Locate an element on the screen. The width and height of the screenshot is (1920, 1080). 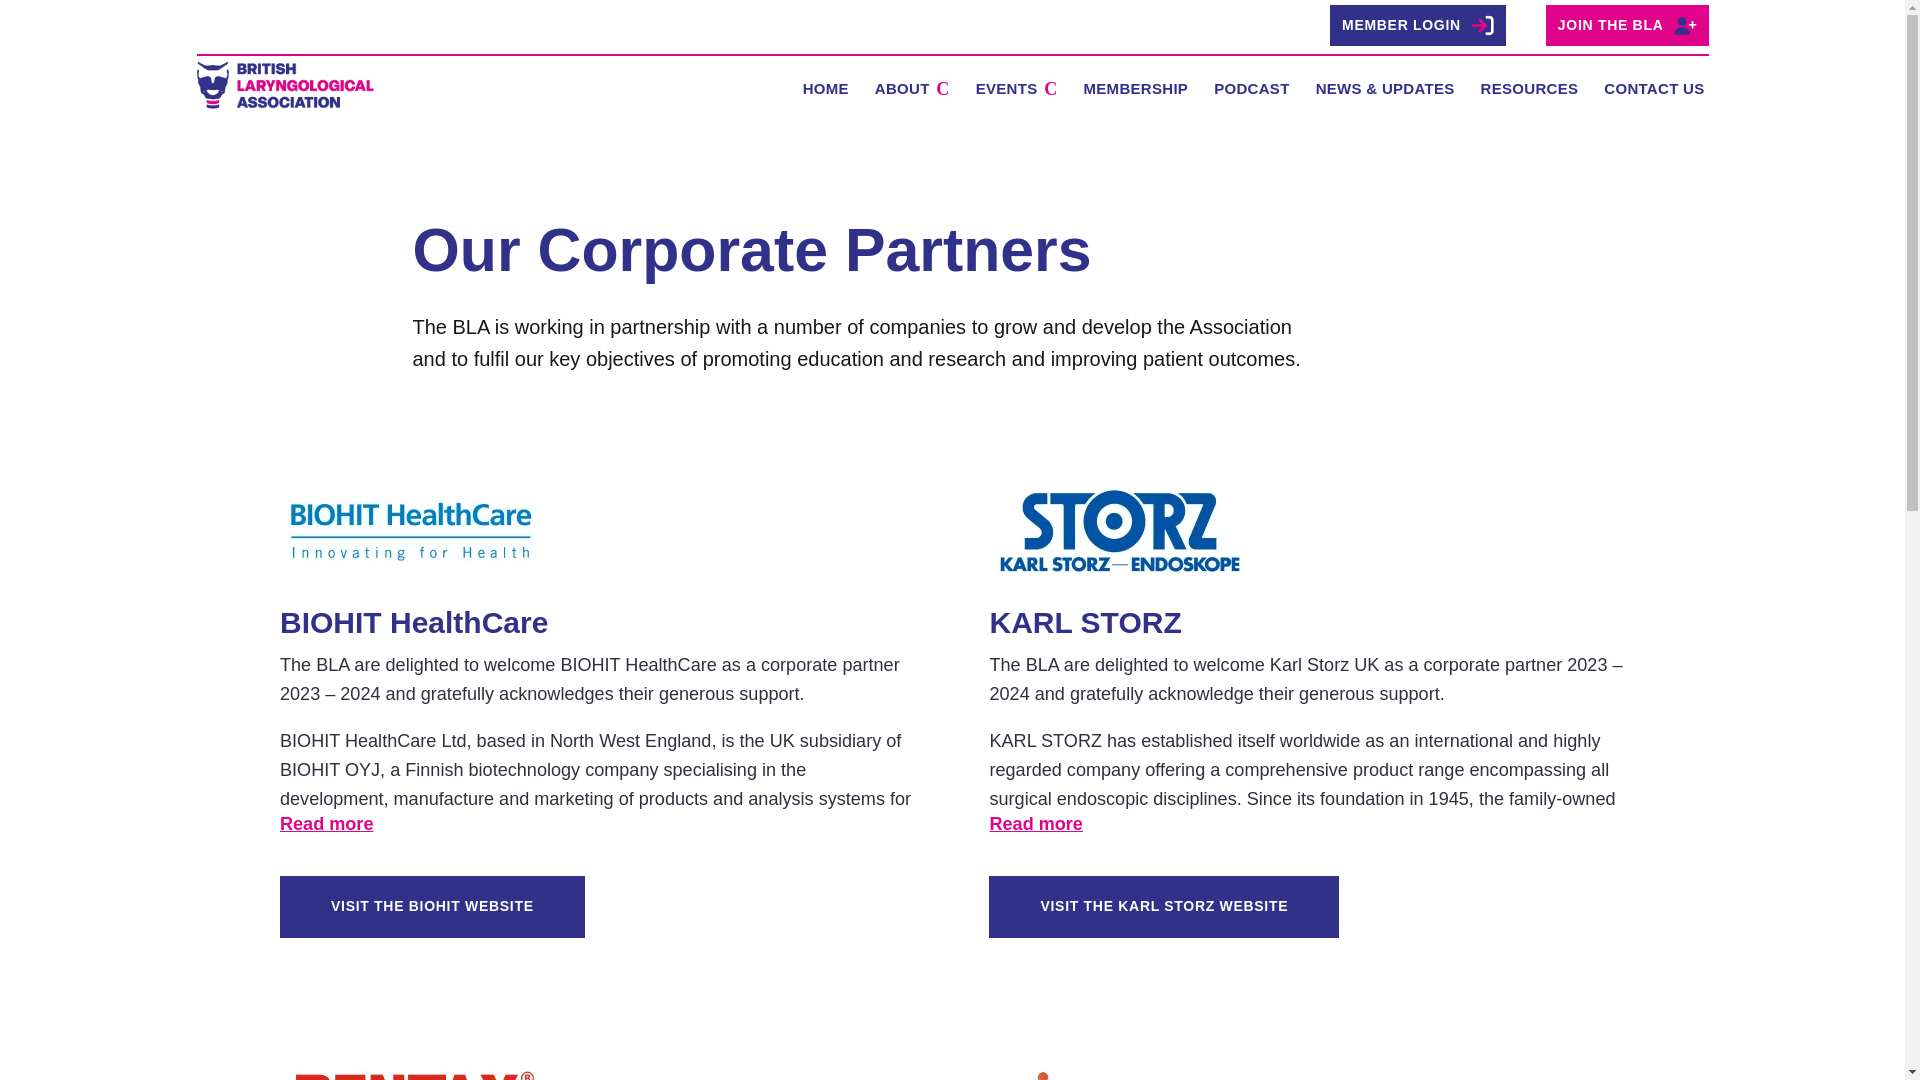
EVENTS is located at coordinates (1016, 92).